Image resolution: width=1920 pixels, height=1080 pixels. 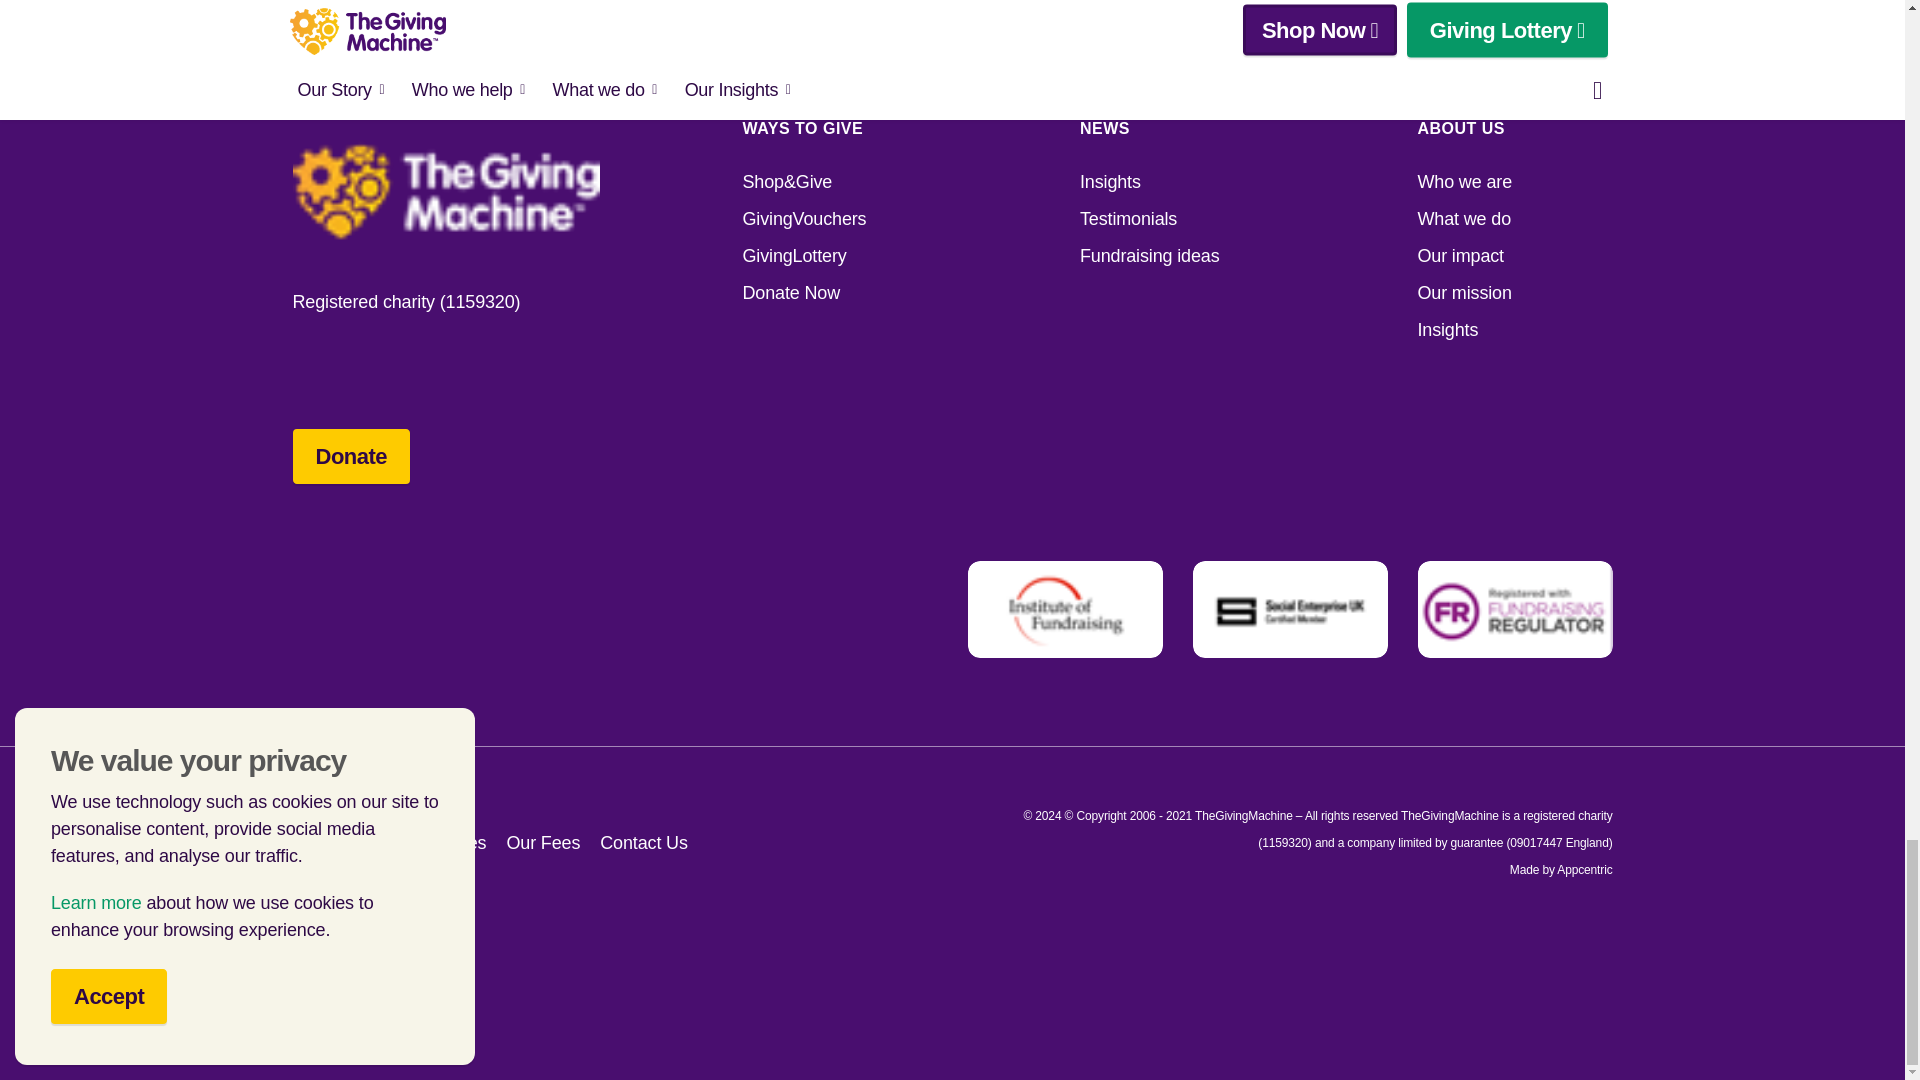 What do you see at coordinates (1584, 869) in the screenshot?
I see `Appcentric` at bounding box center [1584, 869].